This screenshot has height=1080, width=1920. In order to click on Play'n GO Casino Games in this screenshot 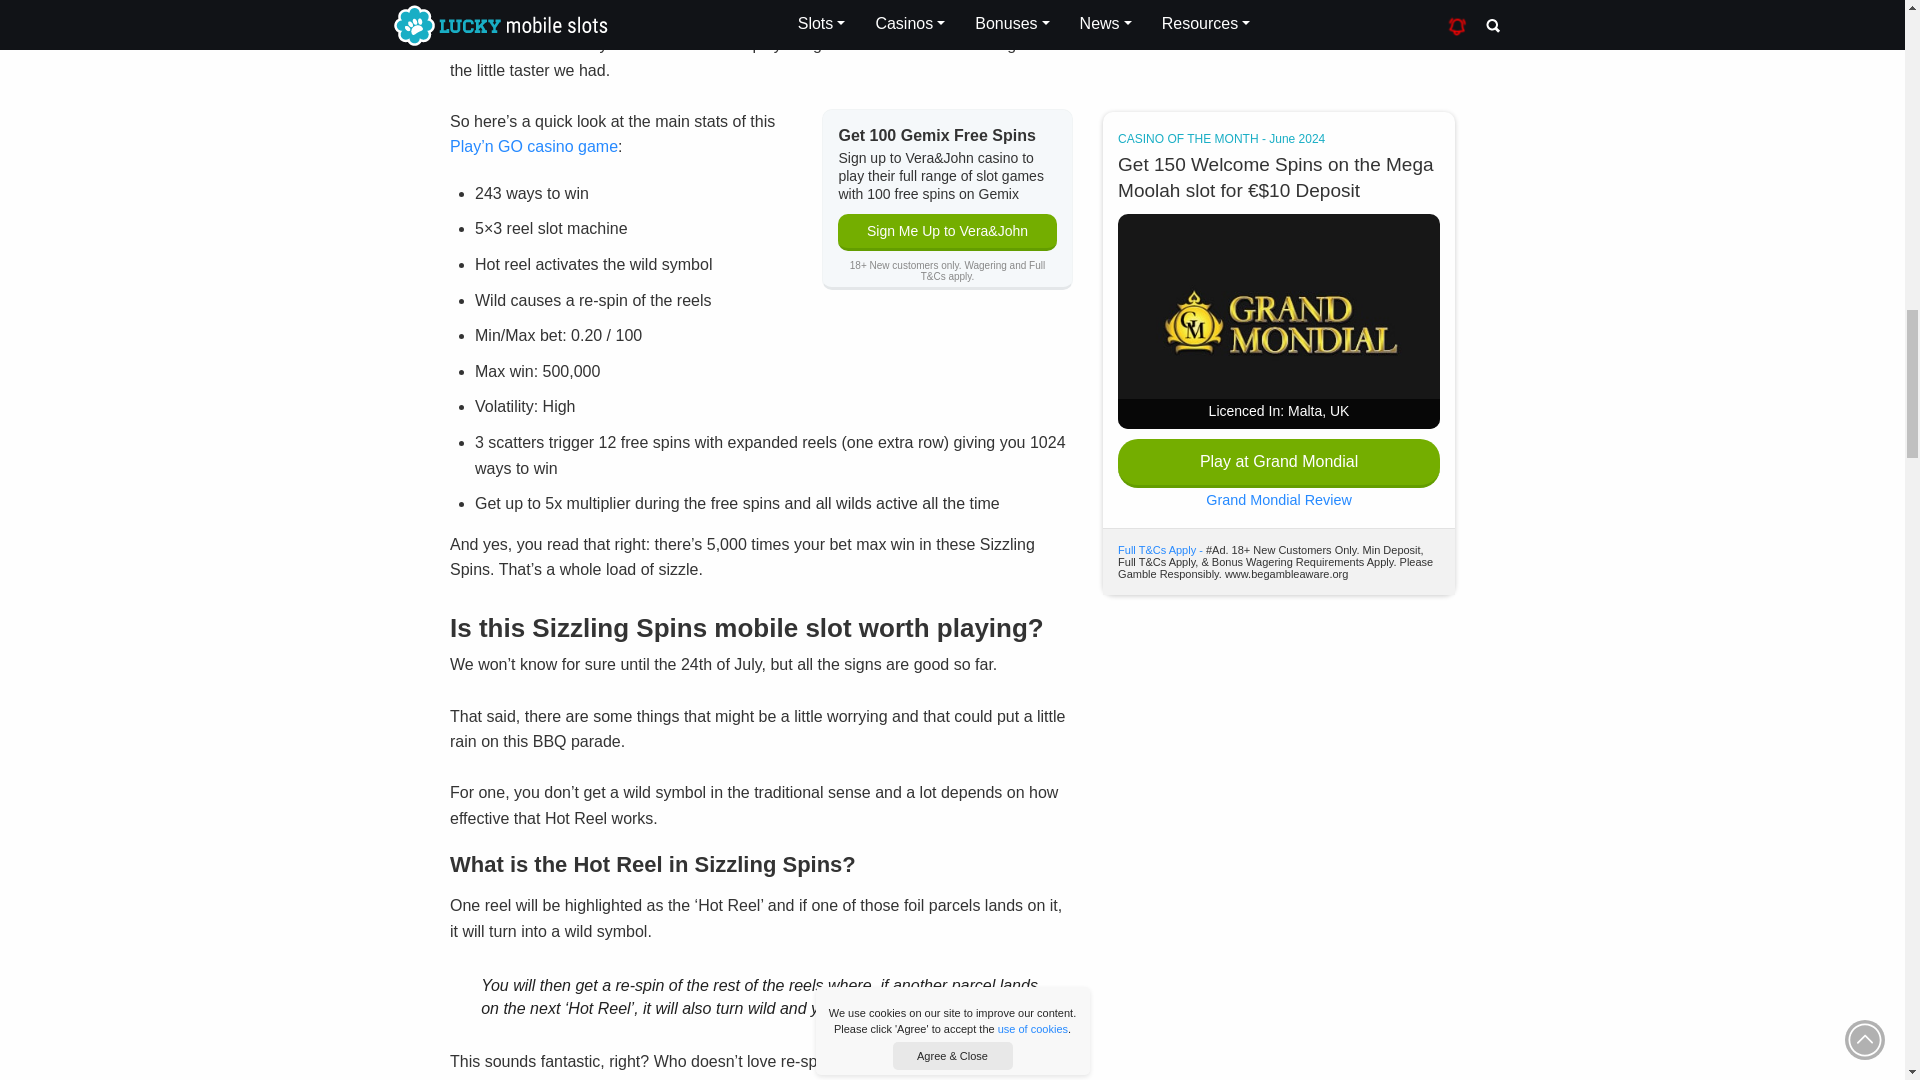, I will do `click(534, 146)`.